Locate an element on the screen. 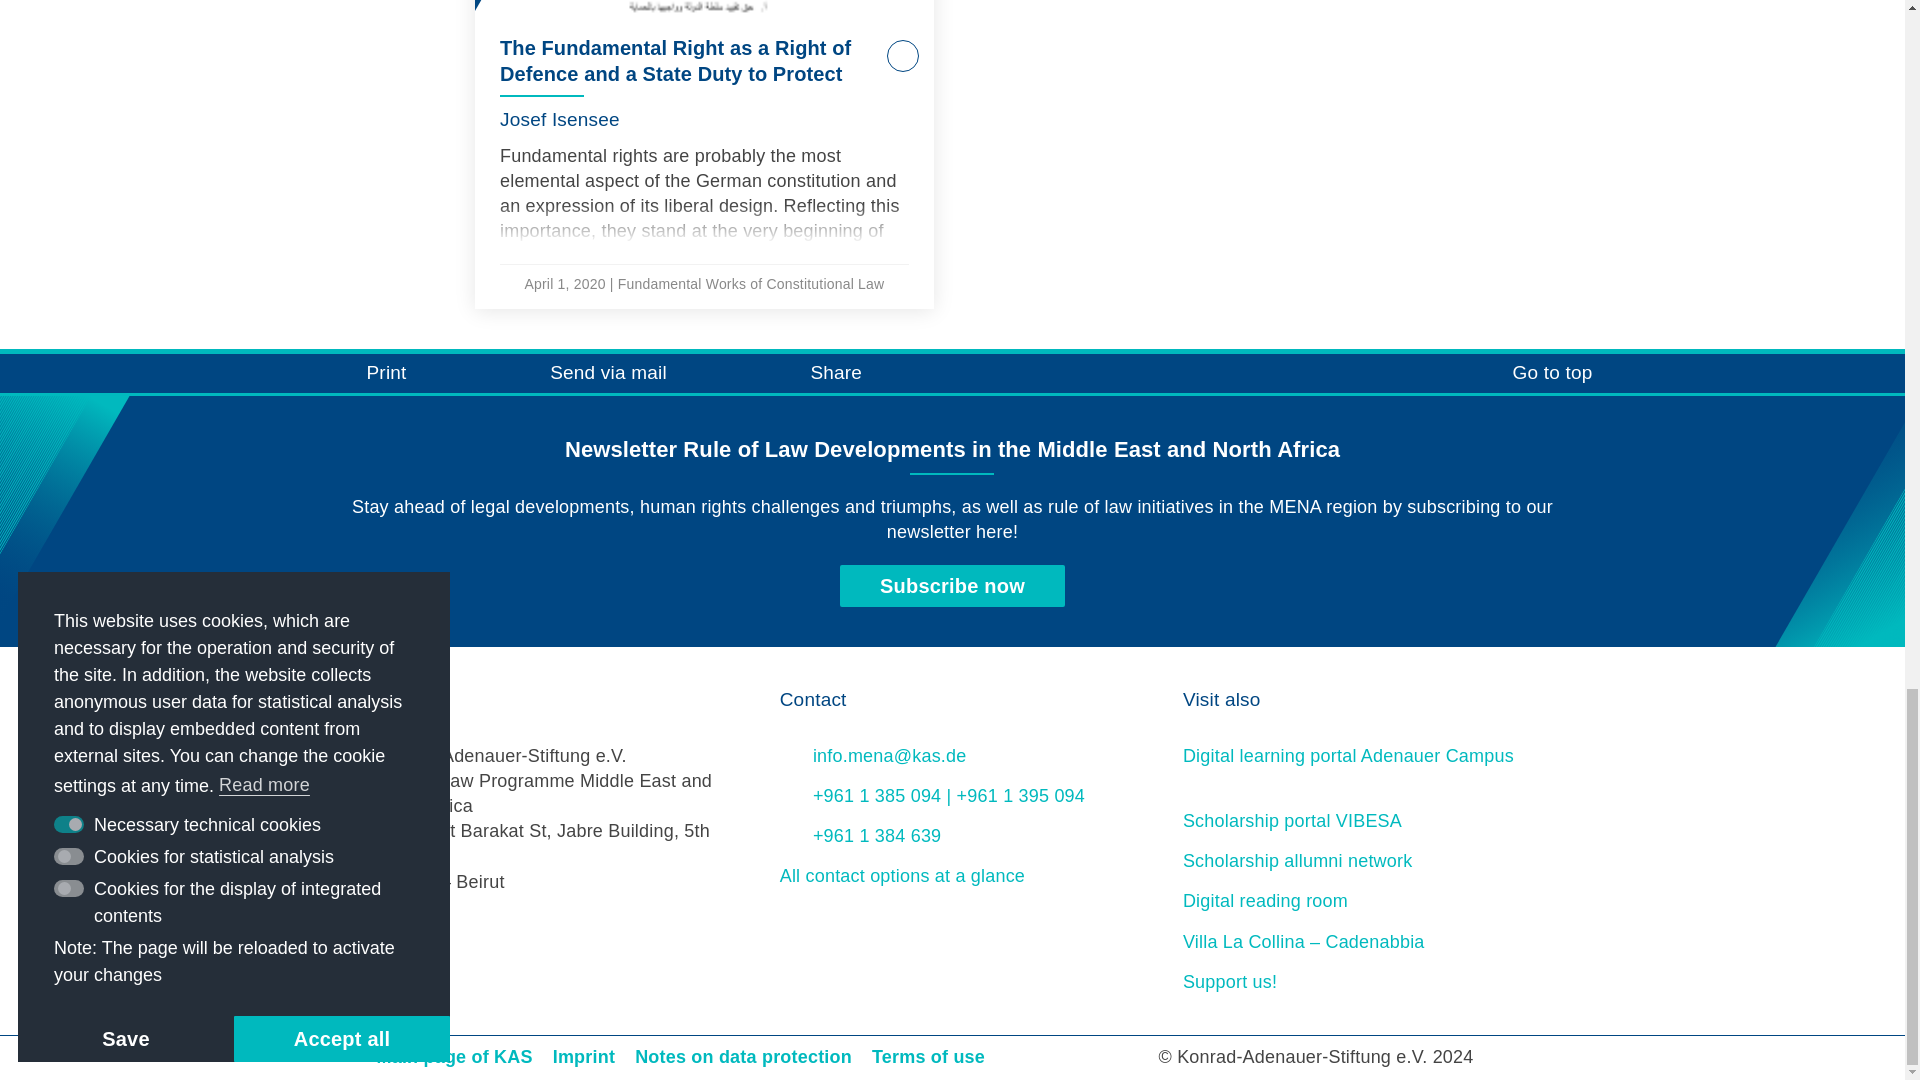 This screenshot has width=1920, height=1080. Send via mail is located at coordinates (580, 374).